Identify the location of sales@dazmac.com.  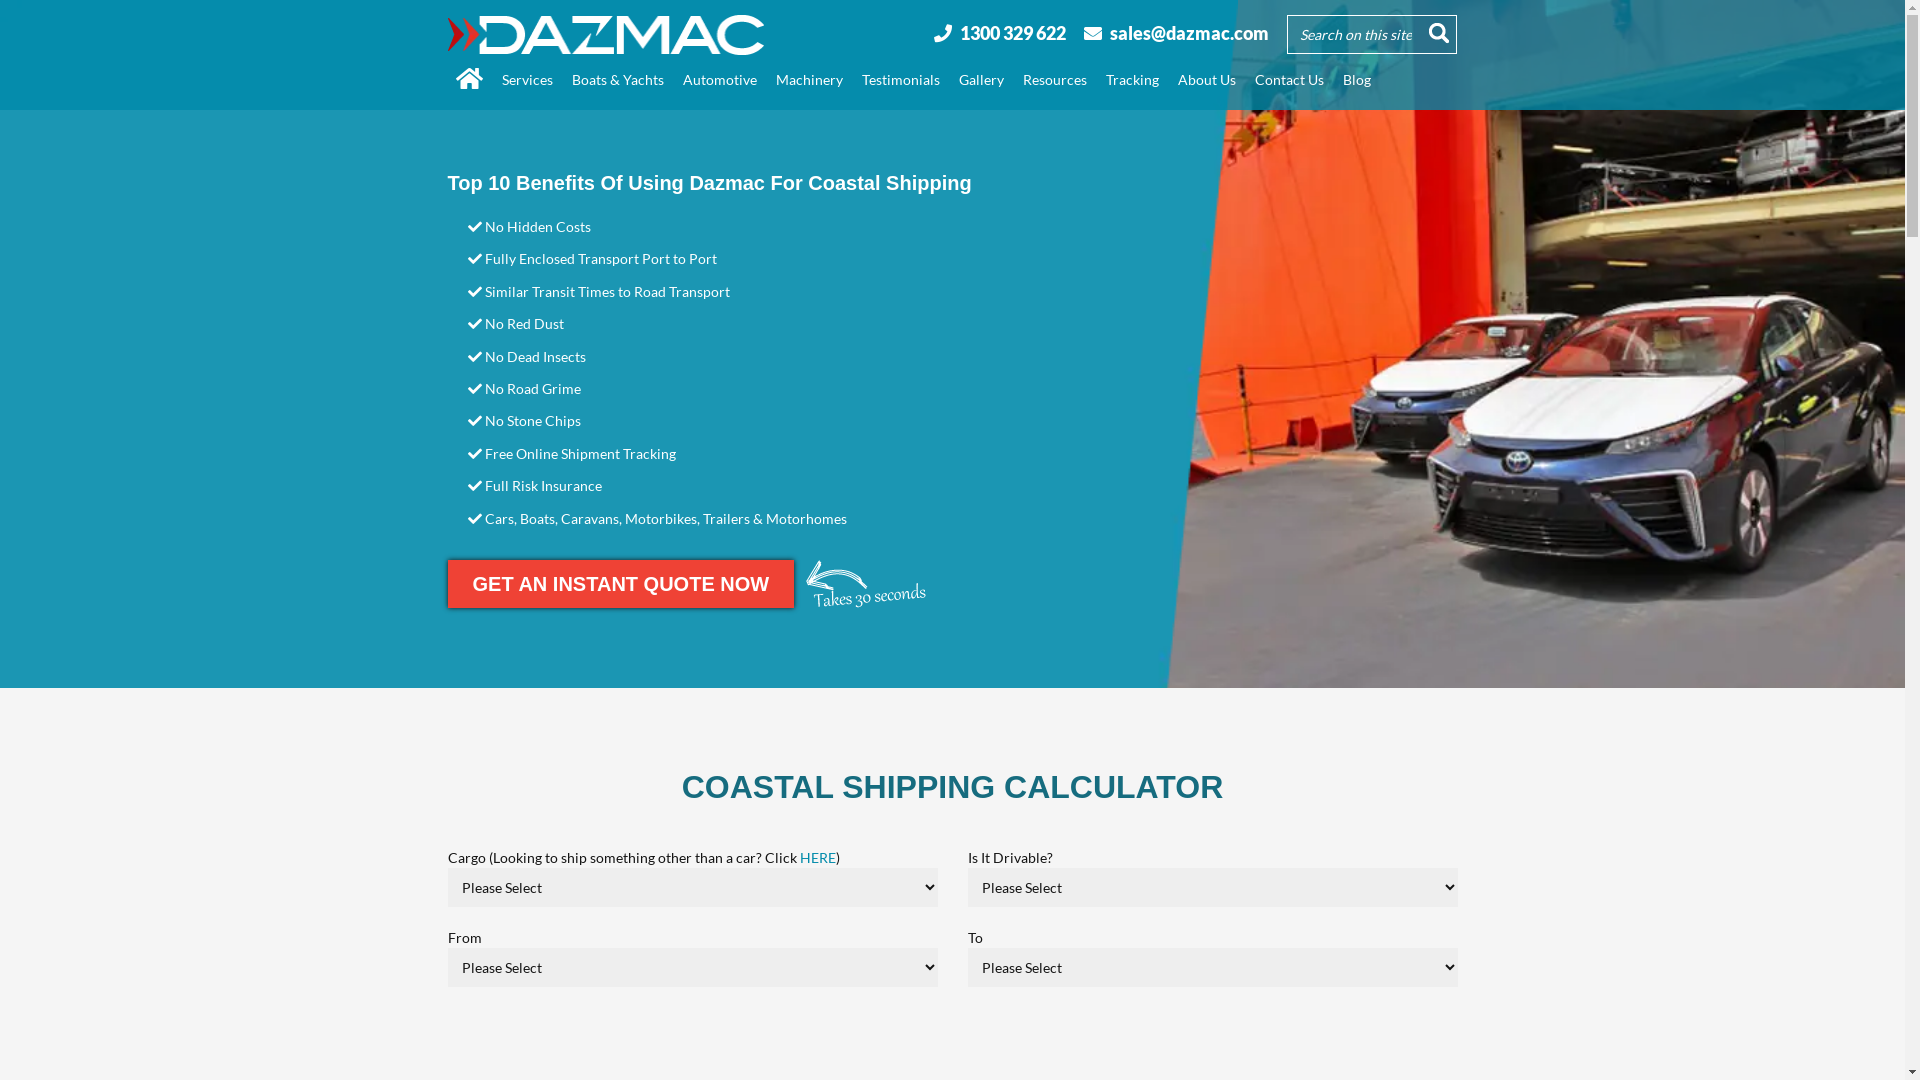
(1190, 33).